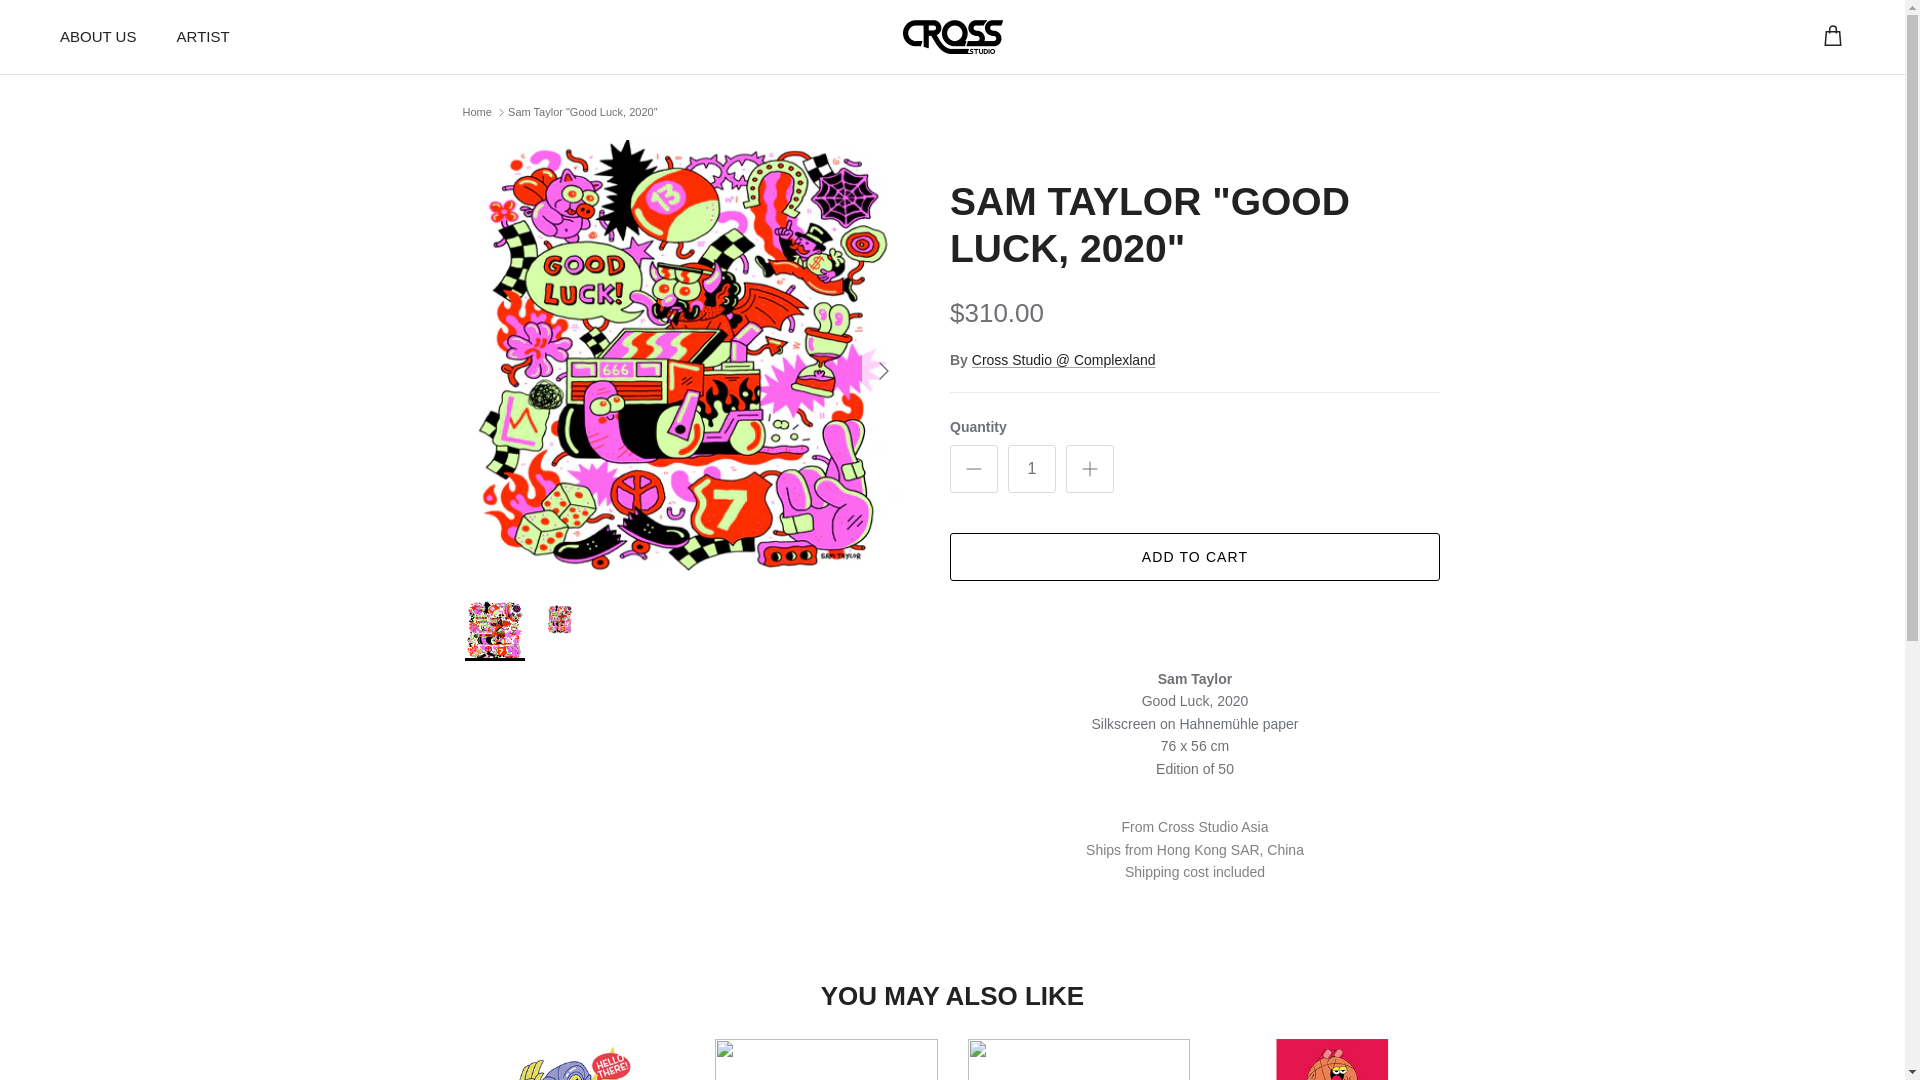 The width and height of the screenshot is (1920, 1080). Describe the element at coordinates (476, 111) in the screenshot. I see `Home` at that location.